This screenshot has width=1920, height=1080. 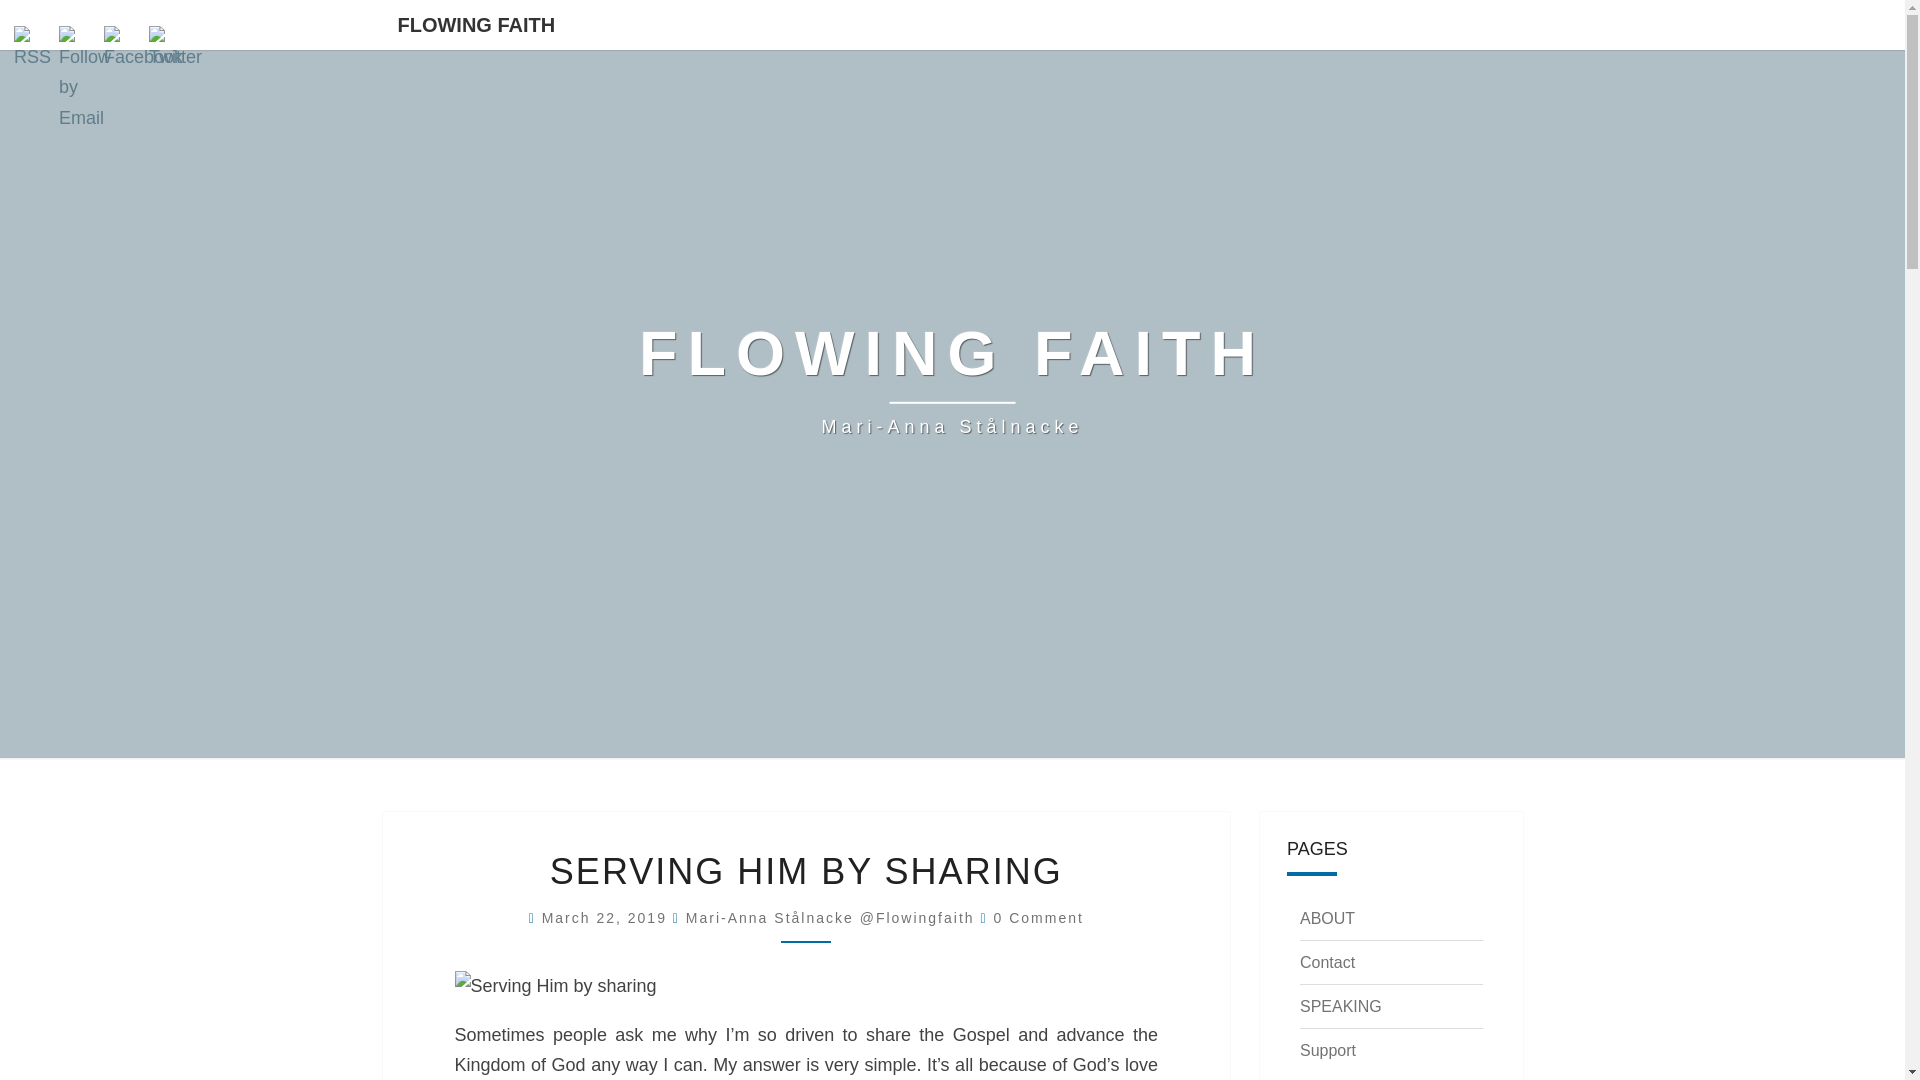 What do you see at coordinates (607, 918) in the screenshot?
I see `4:02 pm` at bounding box center [607, 918].